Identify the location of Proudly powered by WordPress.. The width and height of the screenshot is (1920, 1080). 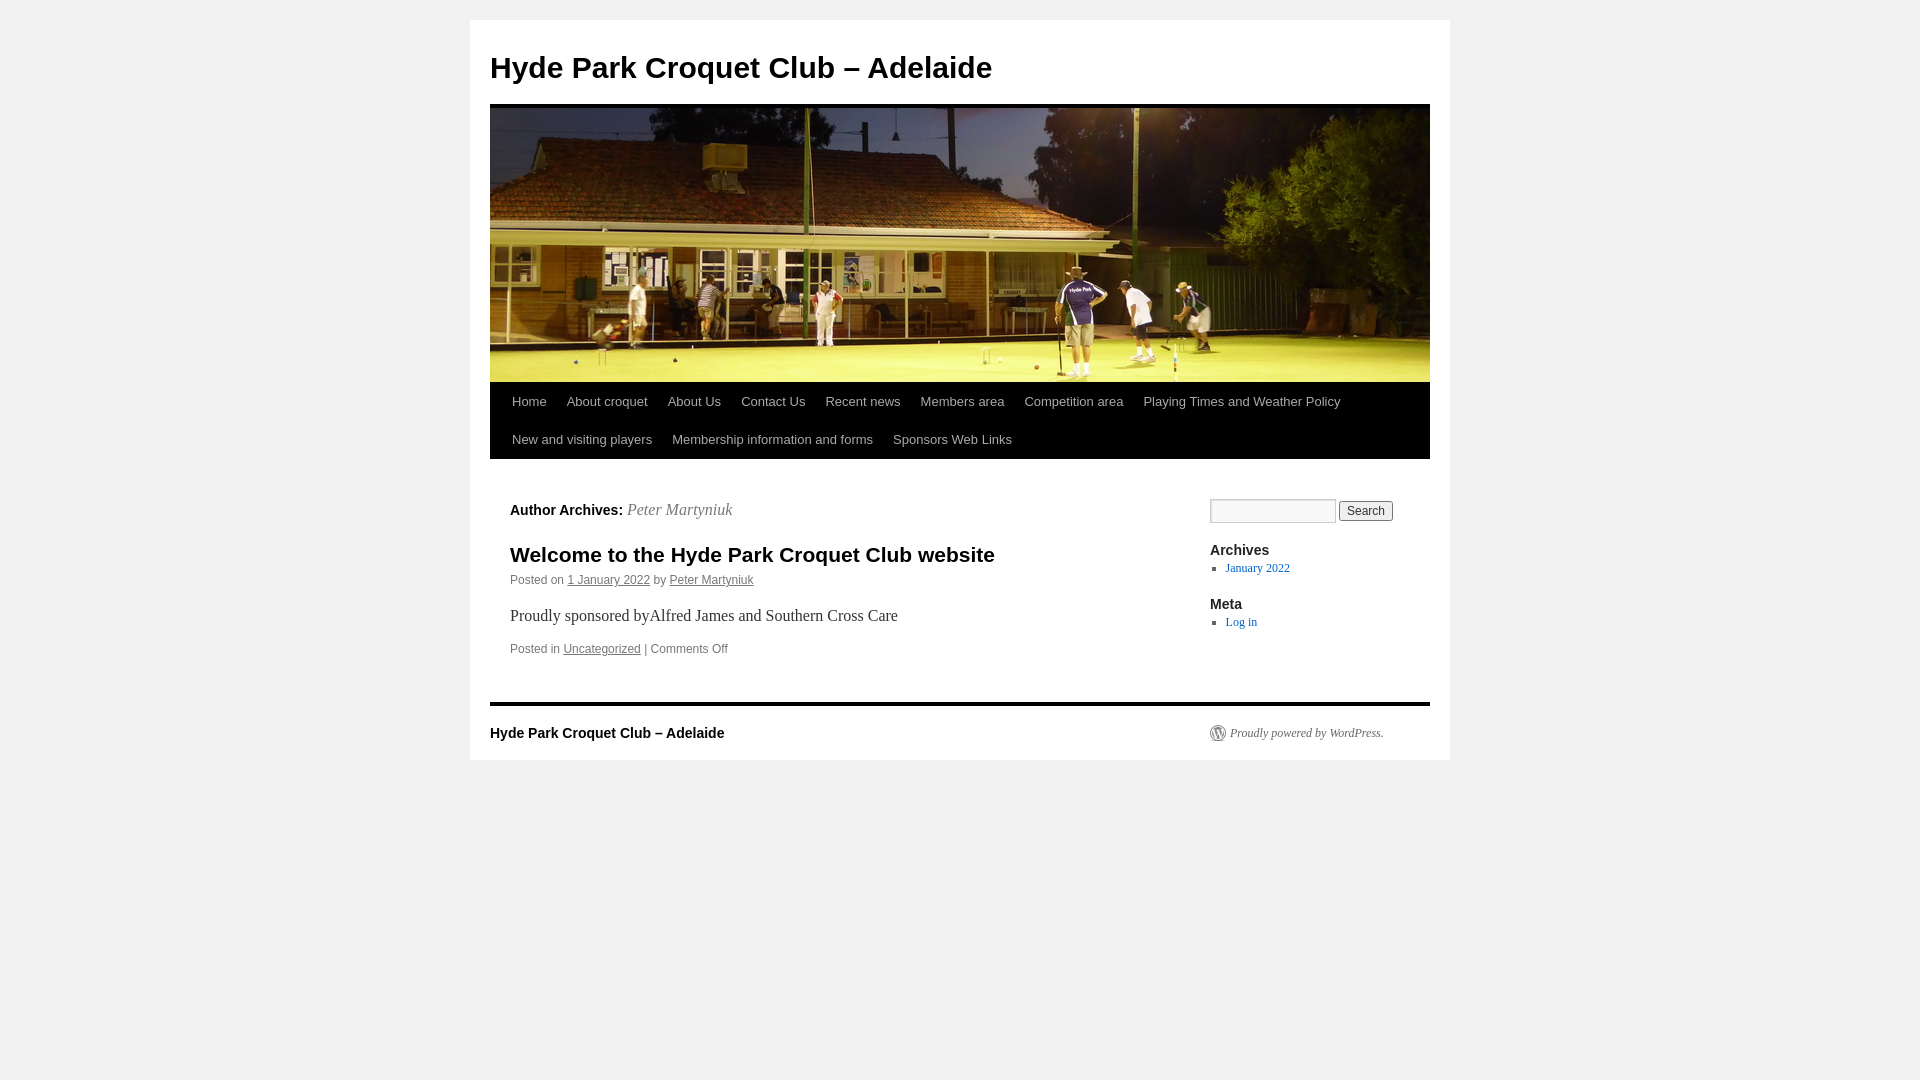
(1297, 733).